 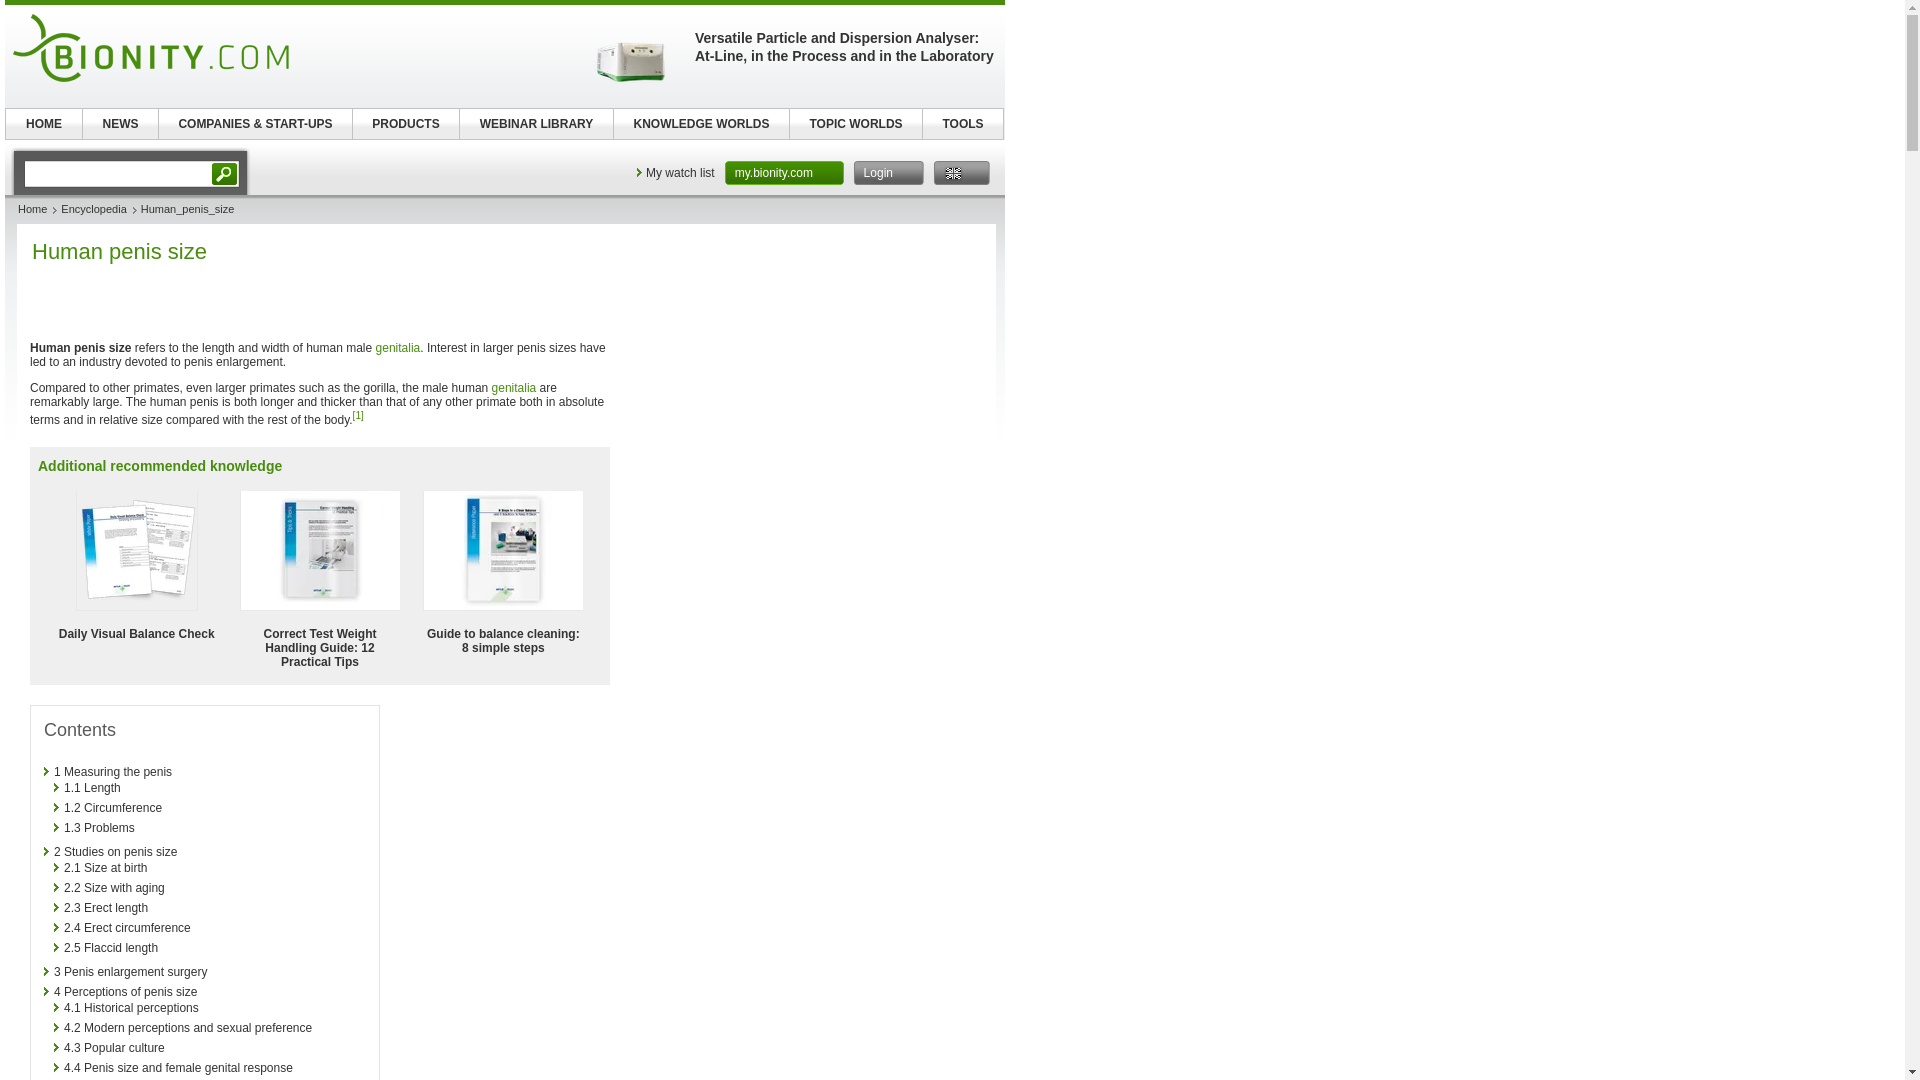 I want to click on Correct Test Weight Handling Guide: 12 Practical Tips, so click(x=320, y=648).